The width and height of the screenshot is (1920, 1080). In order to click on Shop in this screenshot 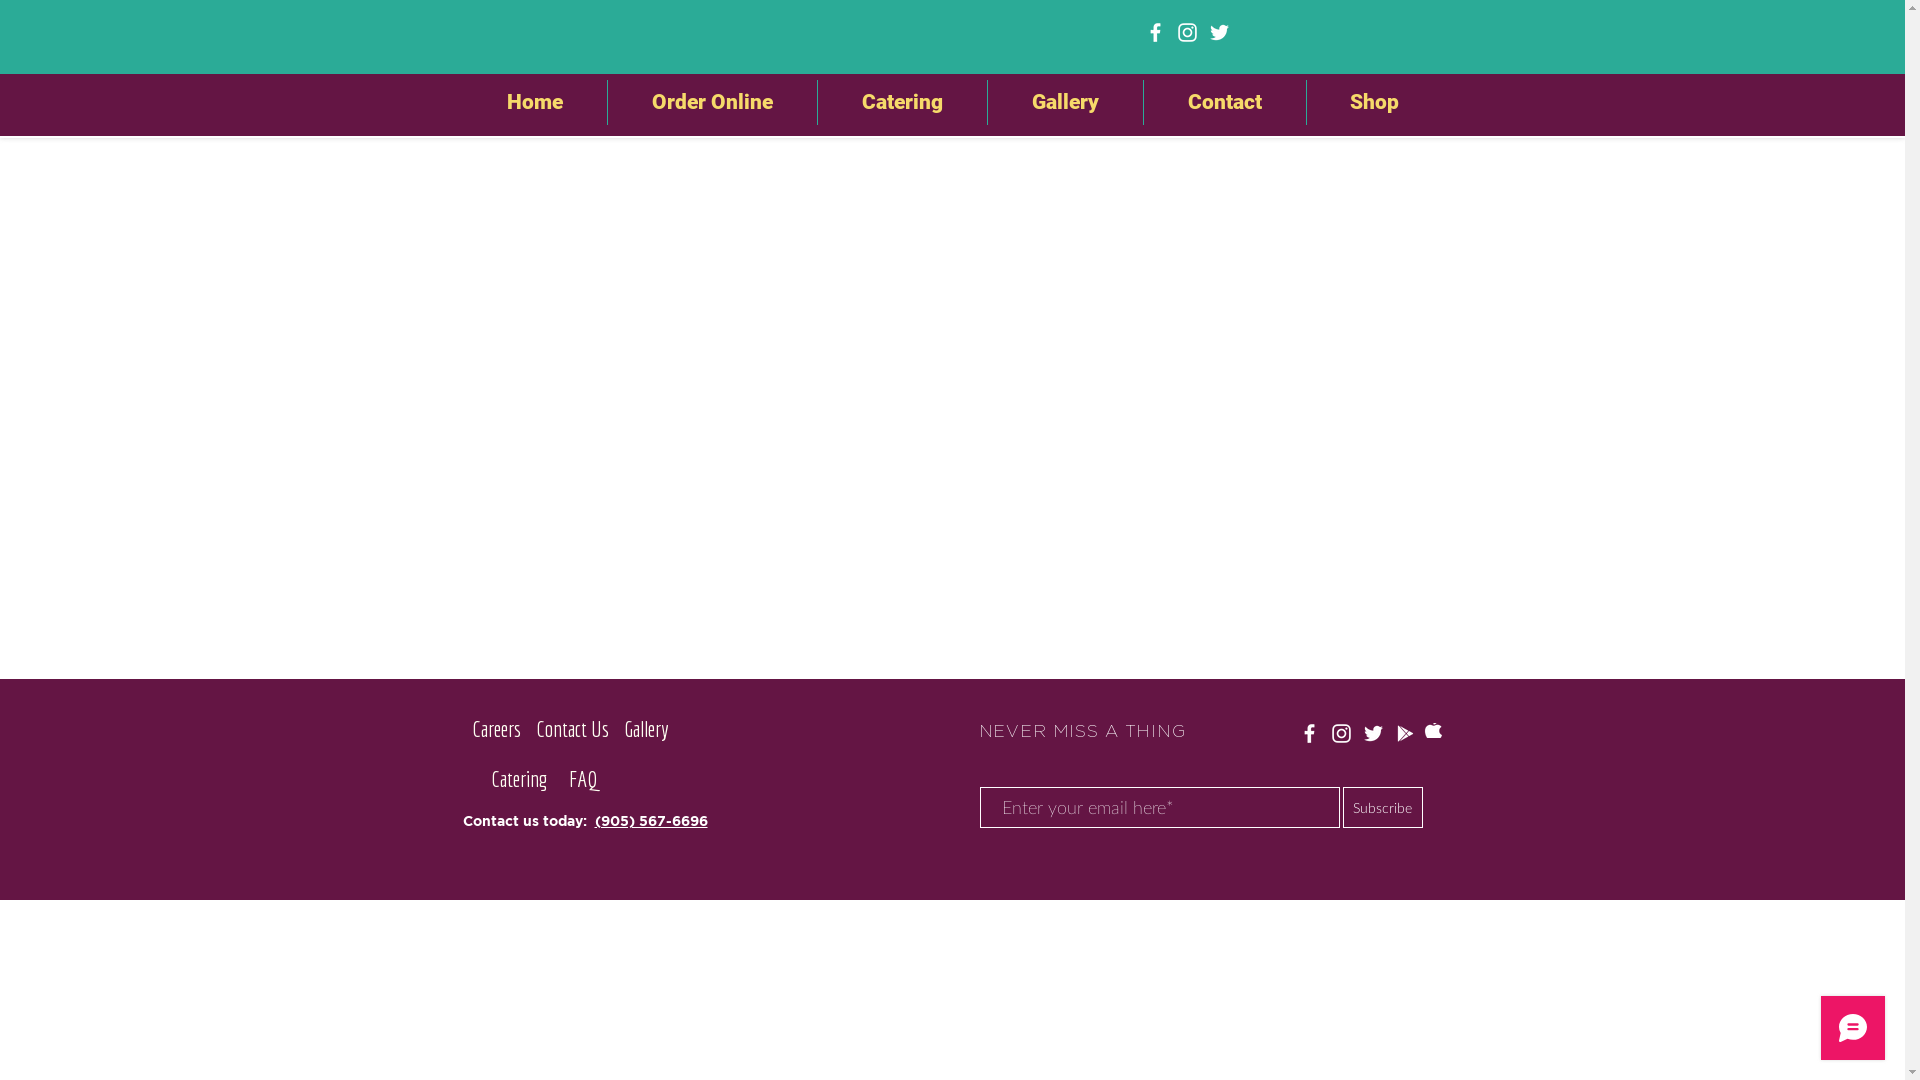, I will do `click(1374, 102)`.